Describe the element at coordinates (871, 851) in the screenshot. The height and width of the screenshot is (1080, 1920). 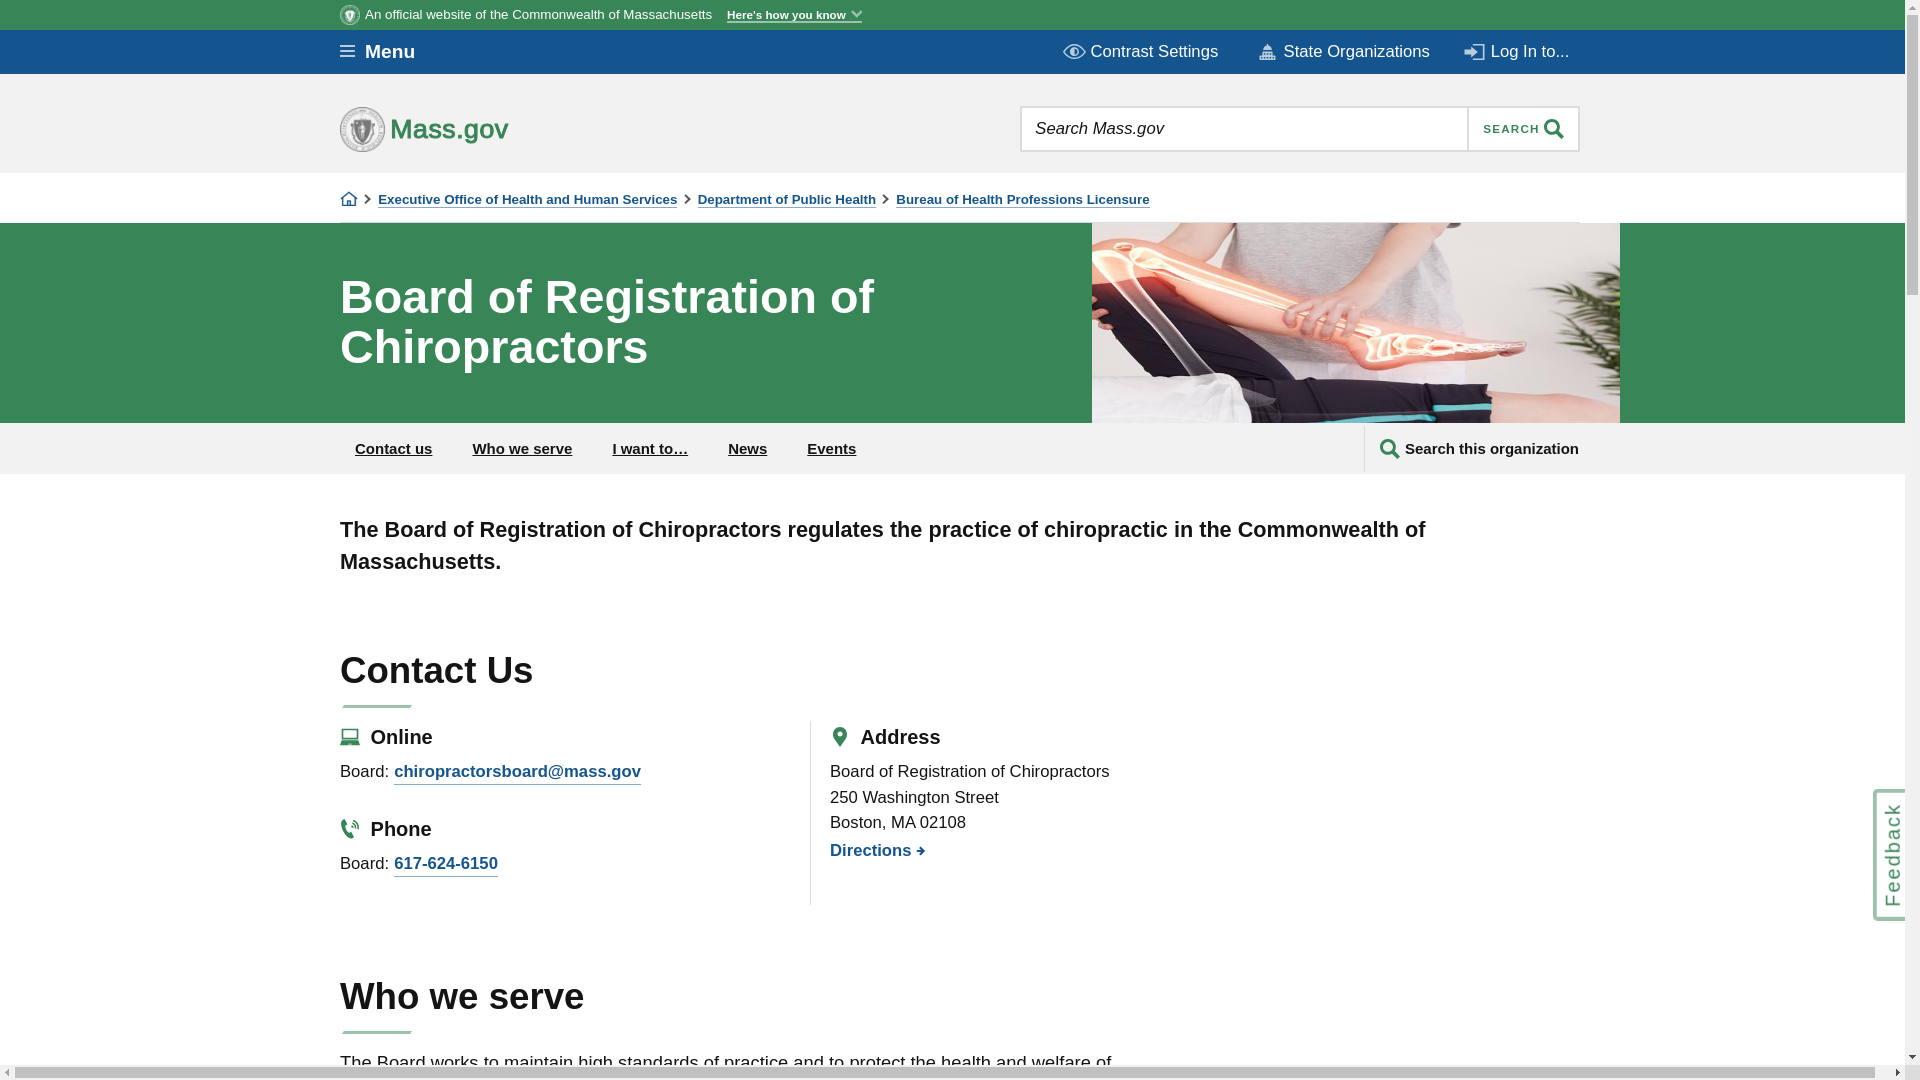
I see `directions` at that location.